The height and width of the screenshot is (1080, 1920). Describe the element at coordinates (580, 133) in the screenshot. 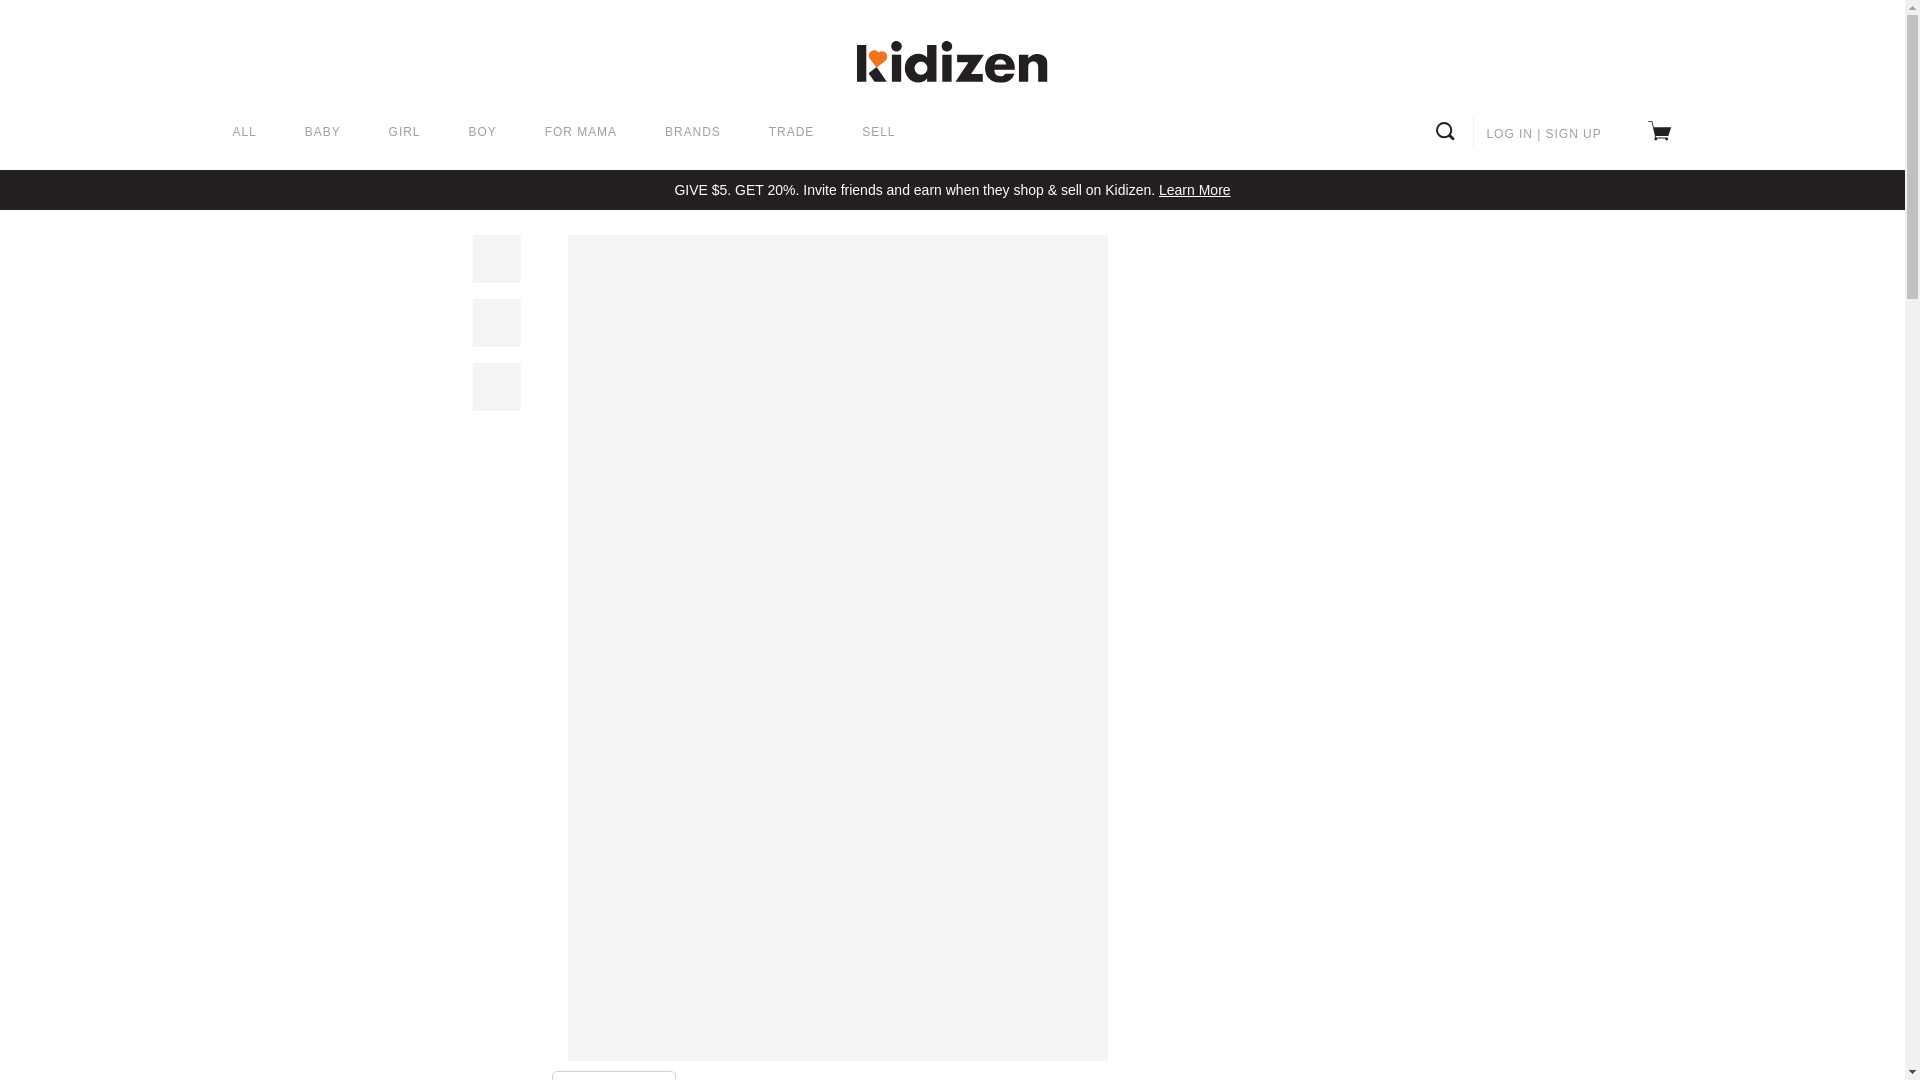

I see `FOR MAMA` at that location.